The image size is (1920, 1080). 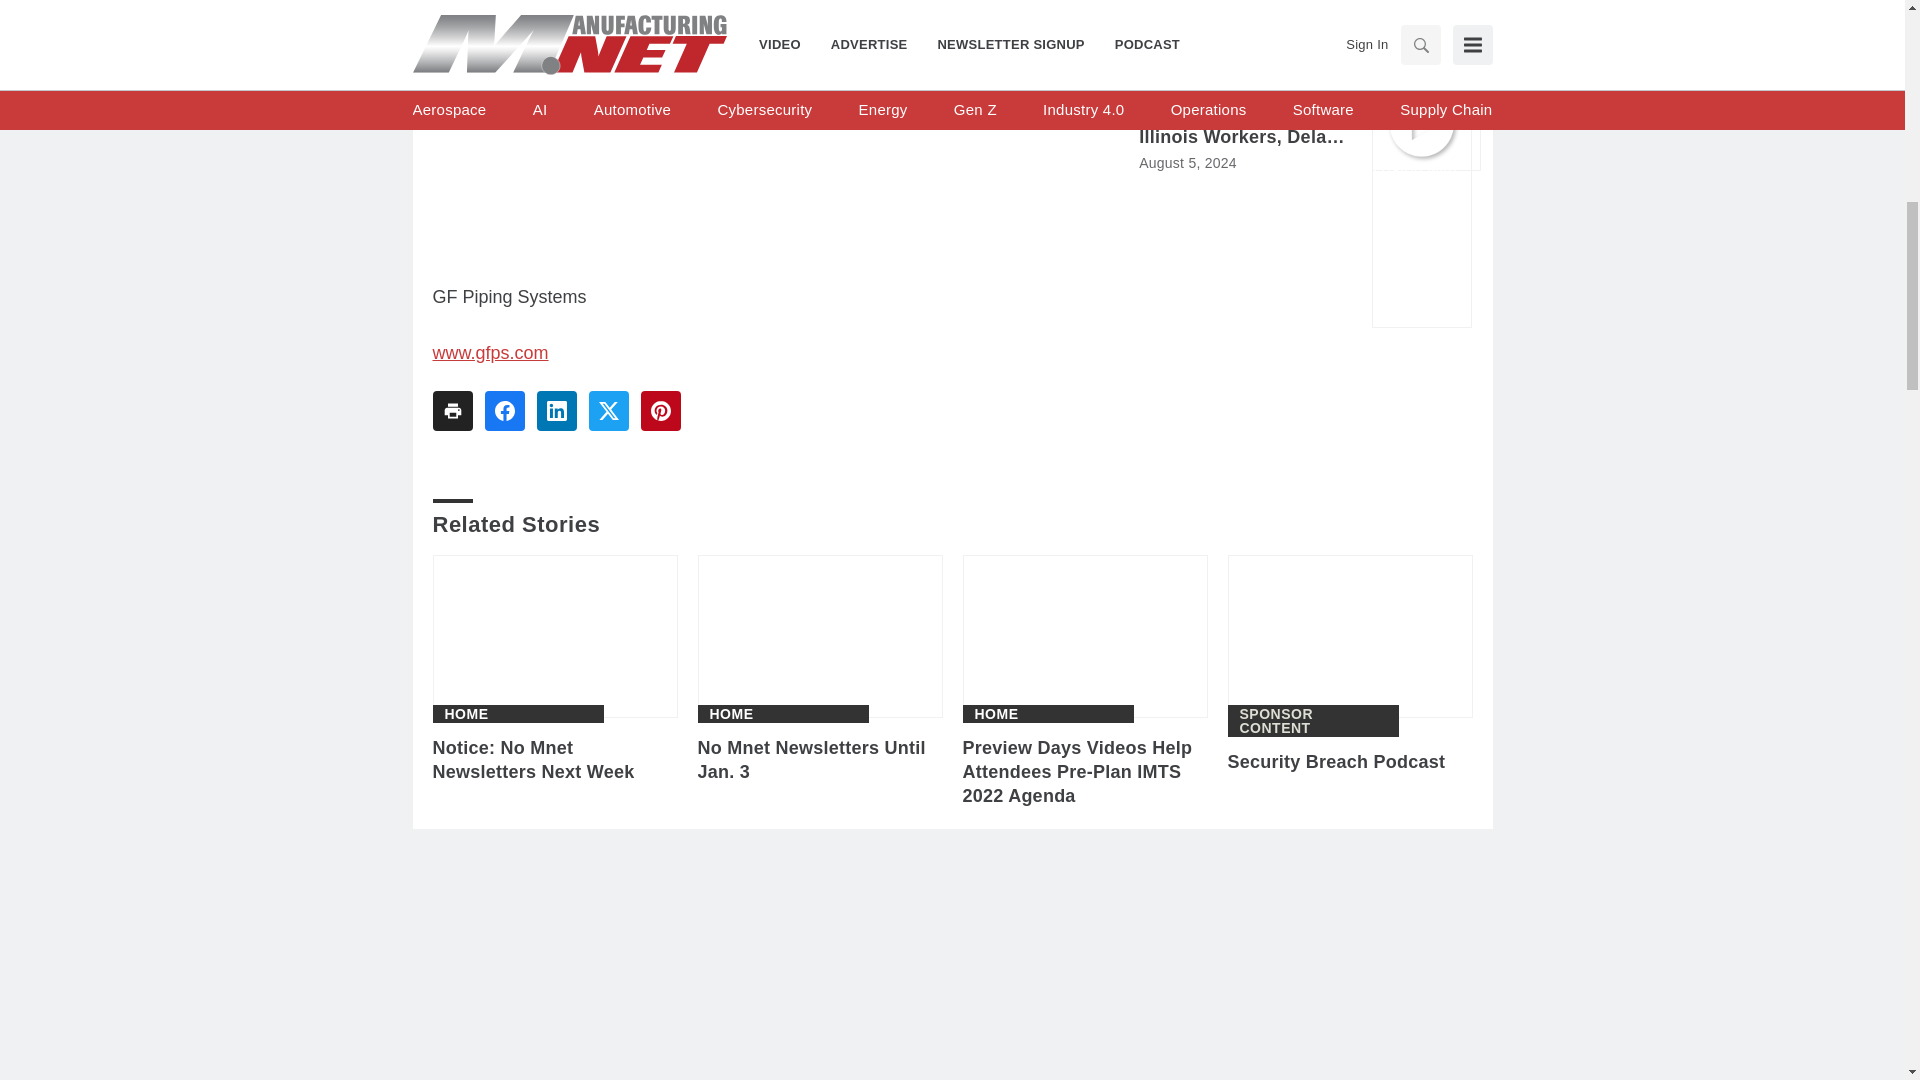 I want to click on Share To twitter, so click(x=607, y=410).